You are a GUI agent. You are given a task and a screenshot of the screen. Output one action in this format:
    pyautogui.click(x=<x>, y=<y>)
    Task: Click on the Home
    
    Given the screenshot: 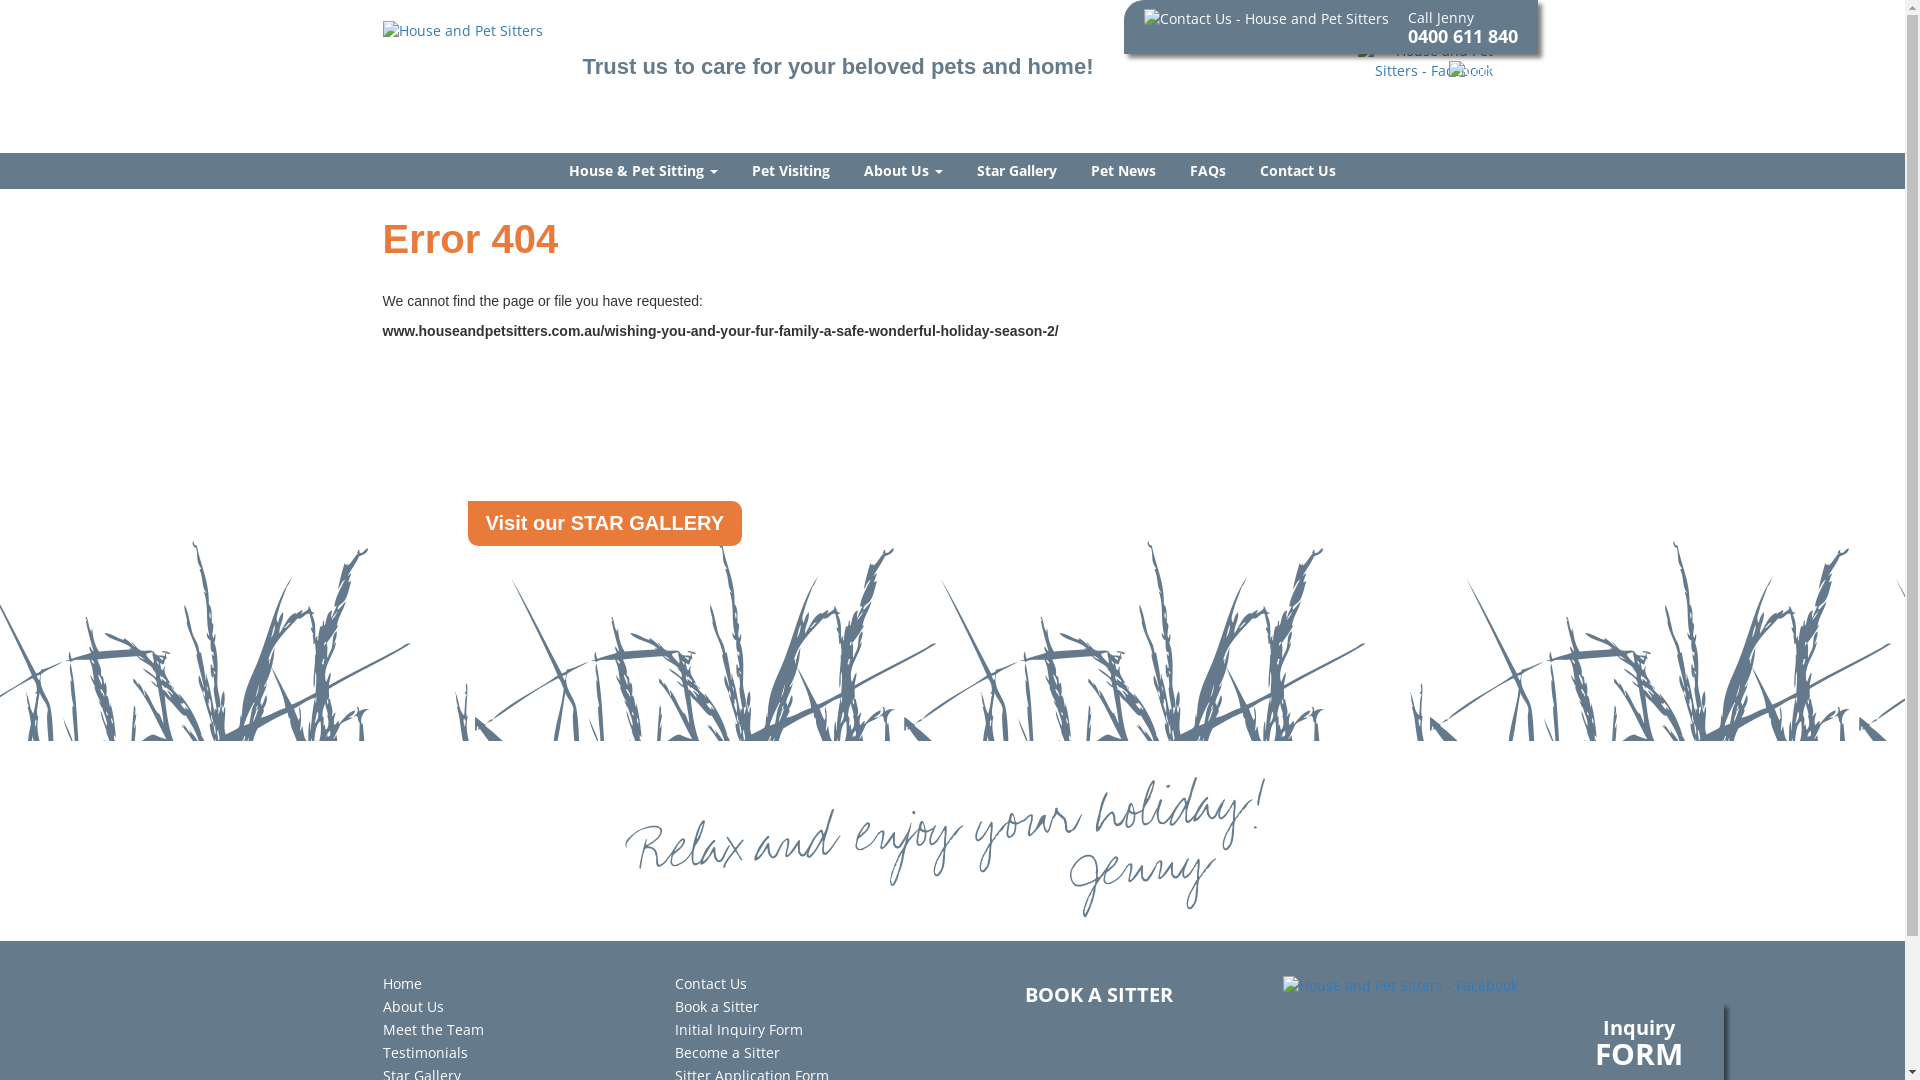 What is the action you would take?
    pyautogui.click(x=402, y=984)
    